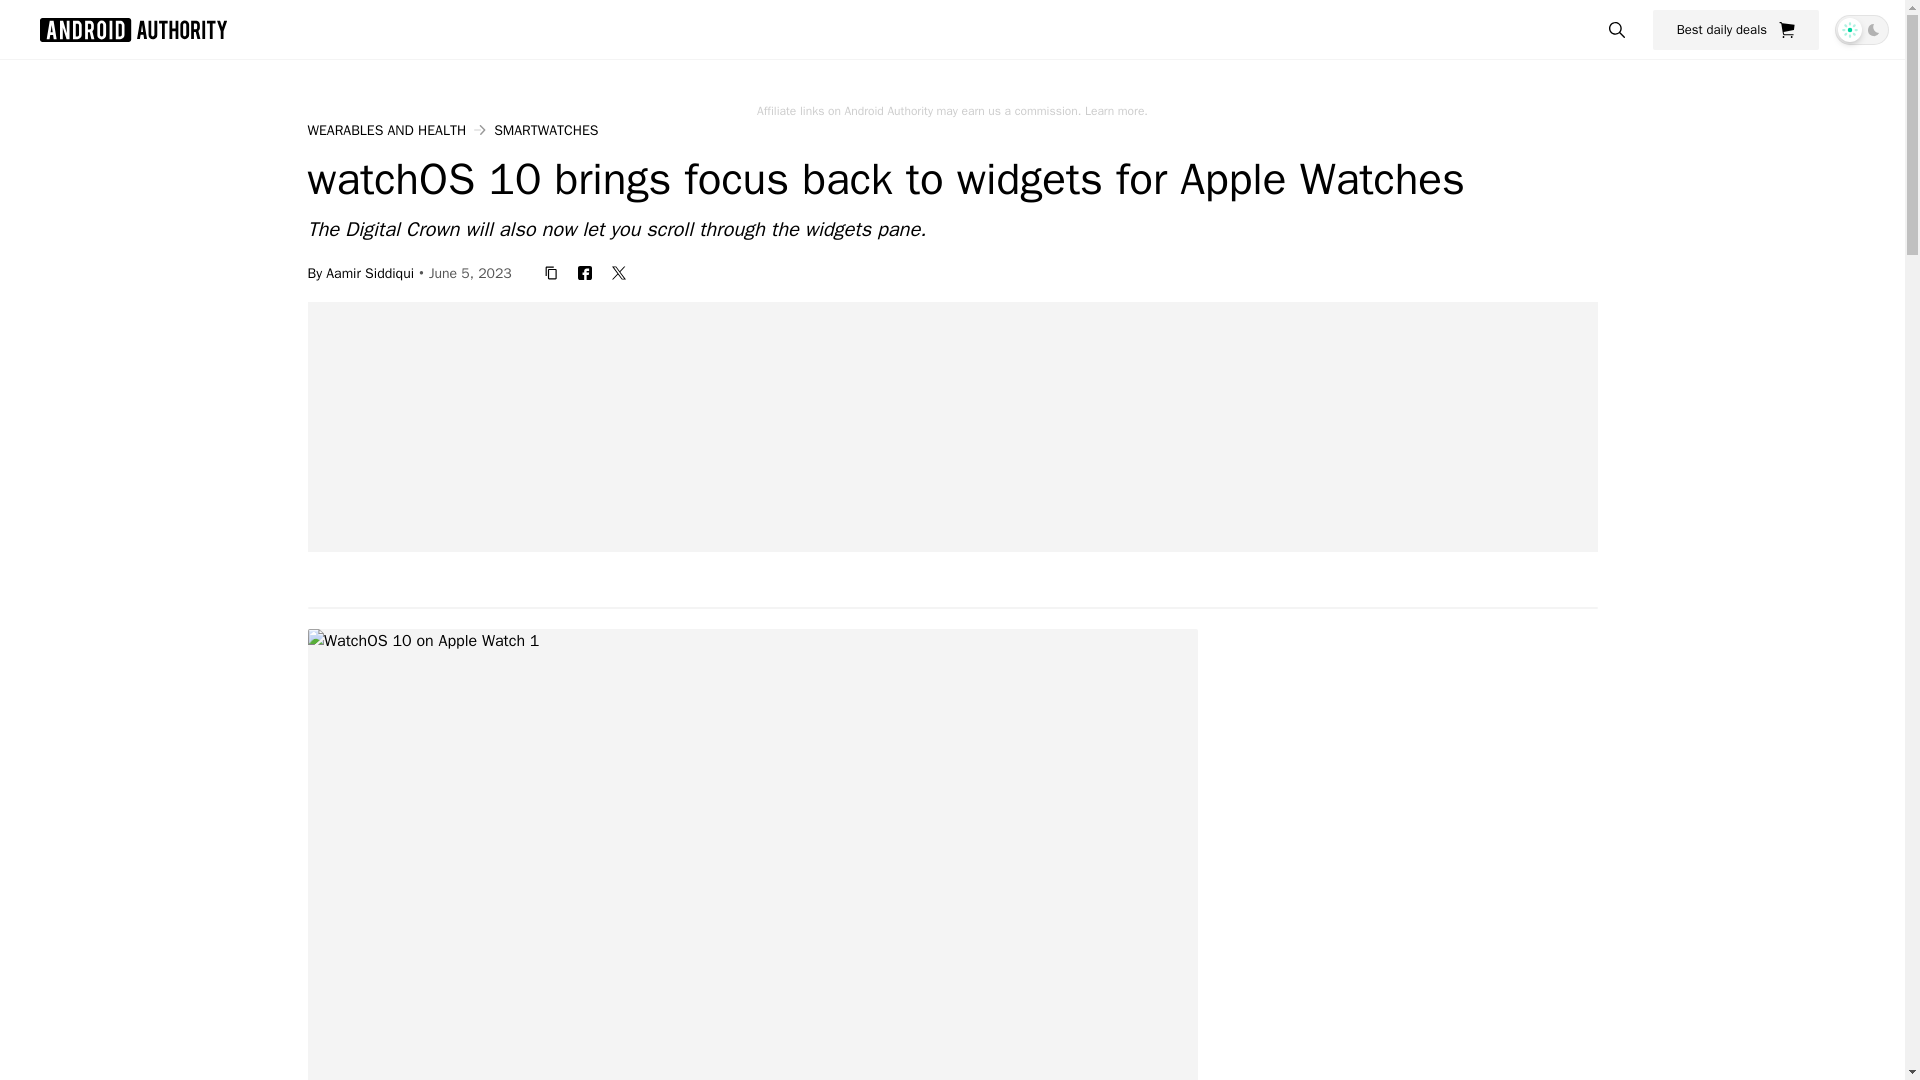 Image resolution: width=1920 pixels, height=1080 pixels. Describe the element at coordinates (386, 130) in the screenshot. I see `WEARABLES AND HEALTH` at that location.